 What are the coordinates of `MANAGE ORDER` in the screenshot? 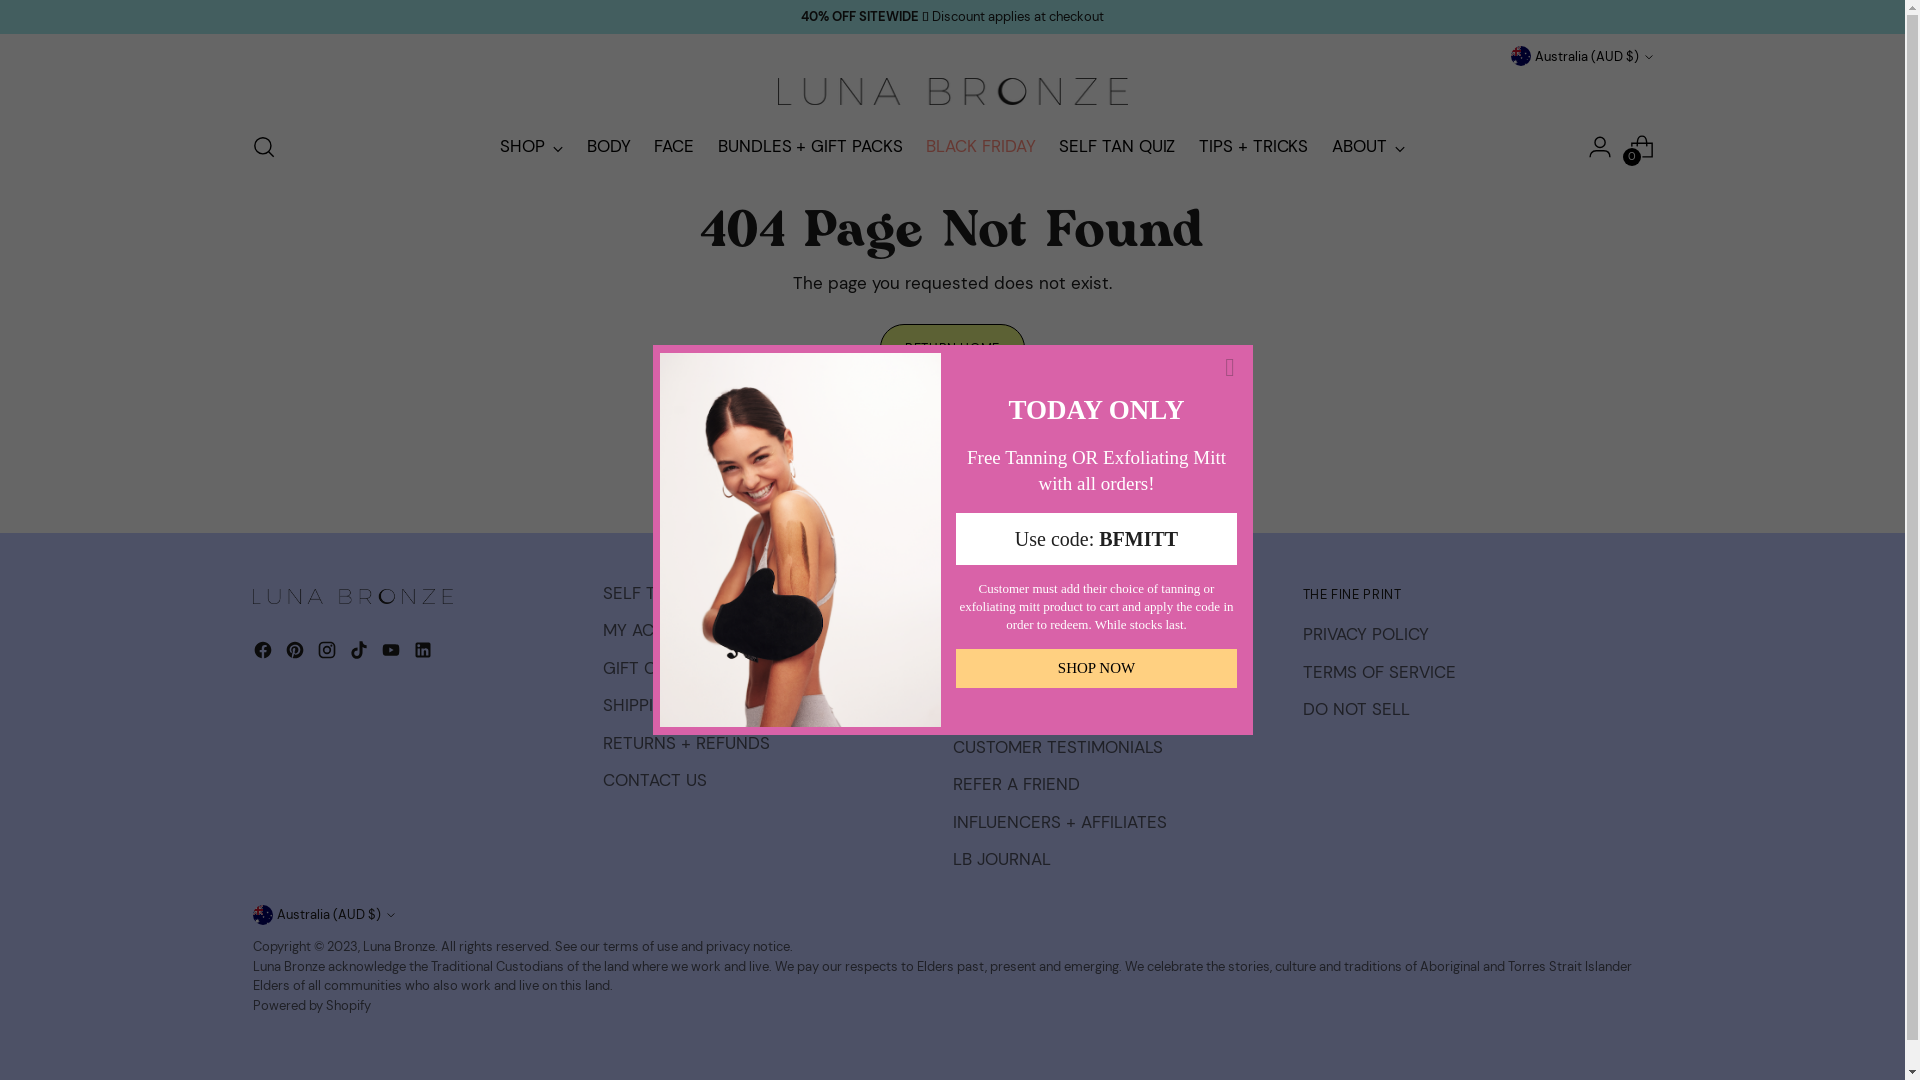 It's located at (1017, 672).